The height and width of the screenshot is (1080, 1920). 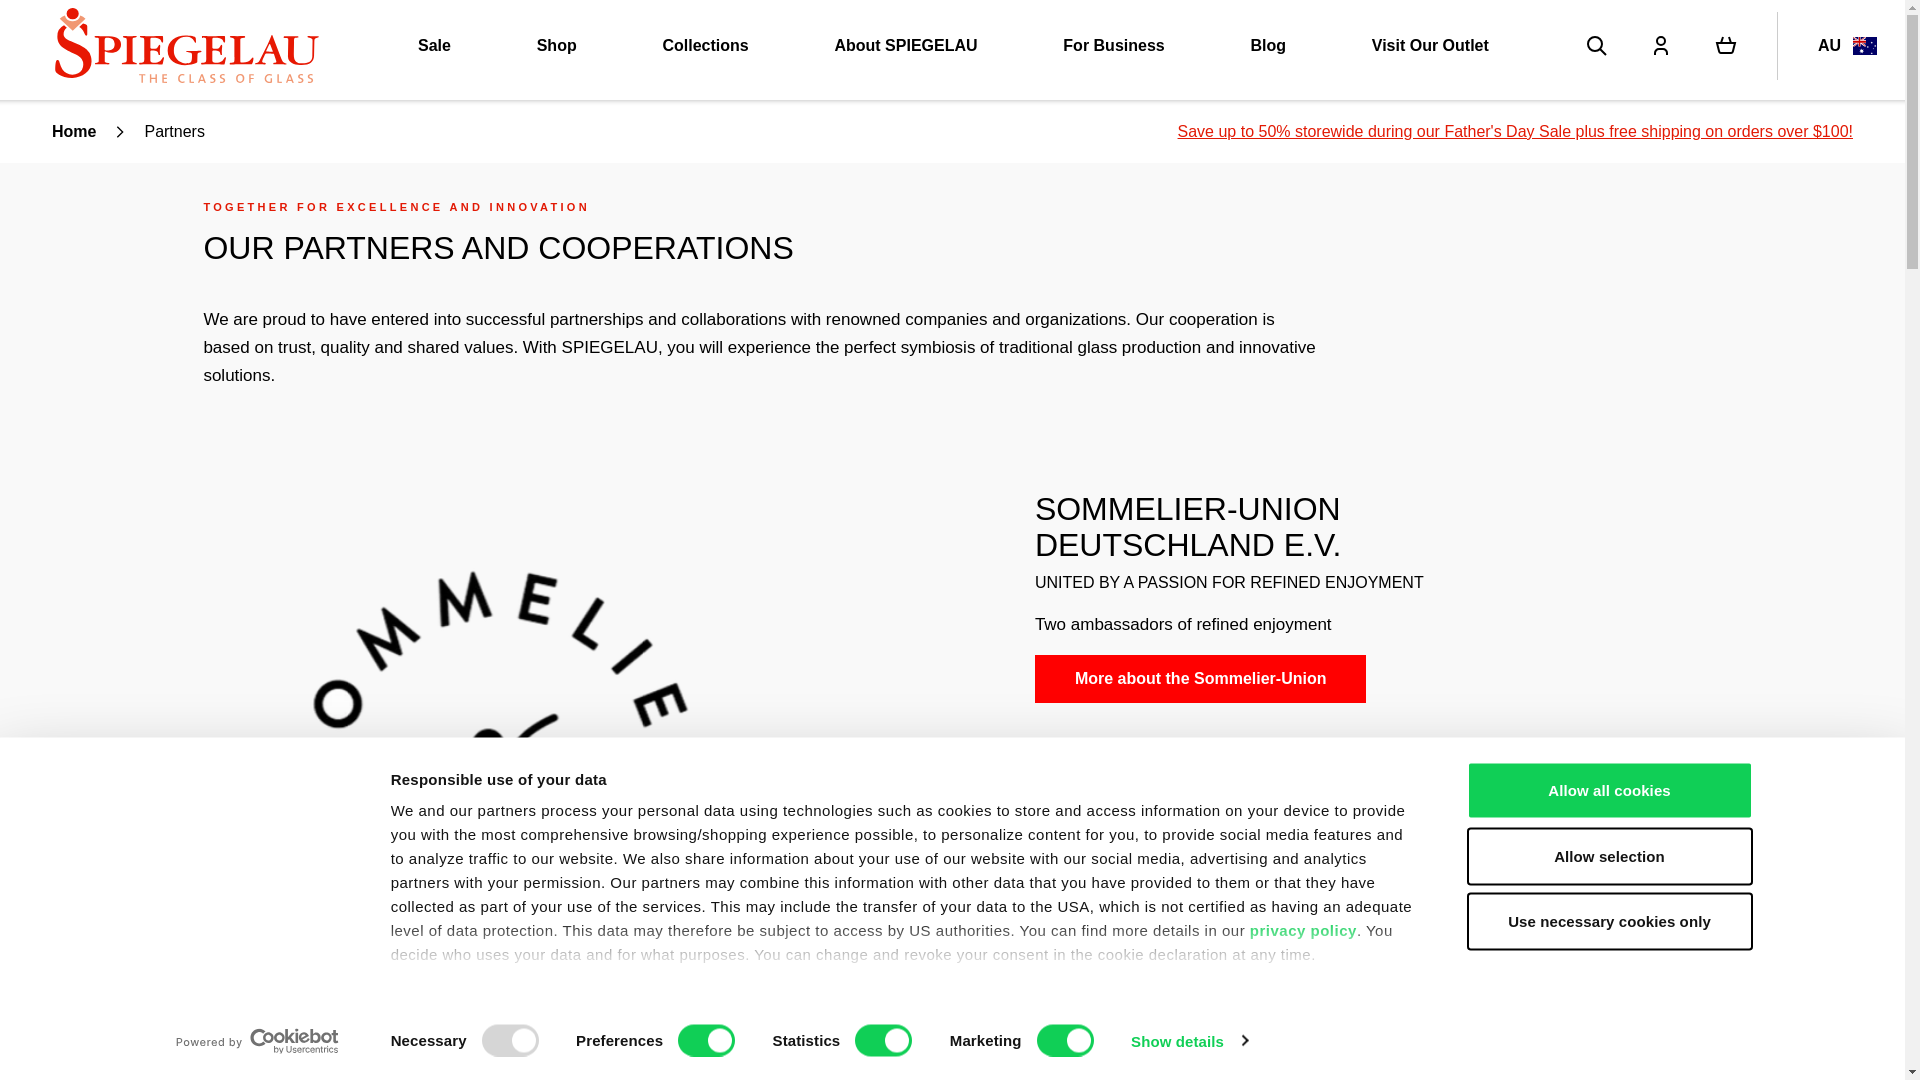 I want to click on Imprint, so click(x=418, y=1002).